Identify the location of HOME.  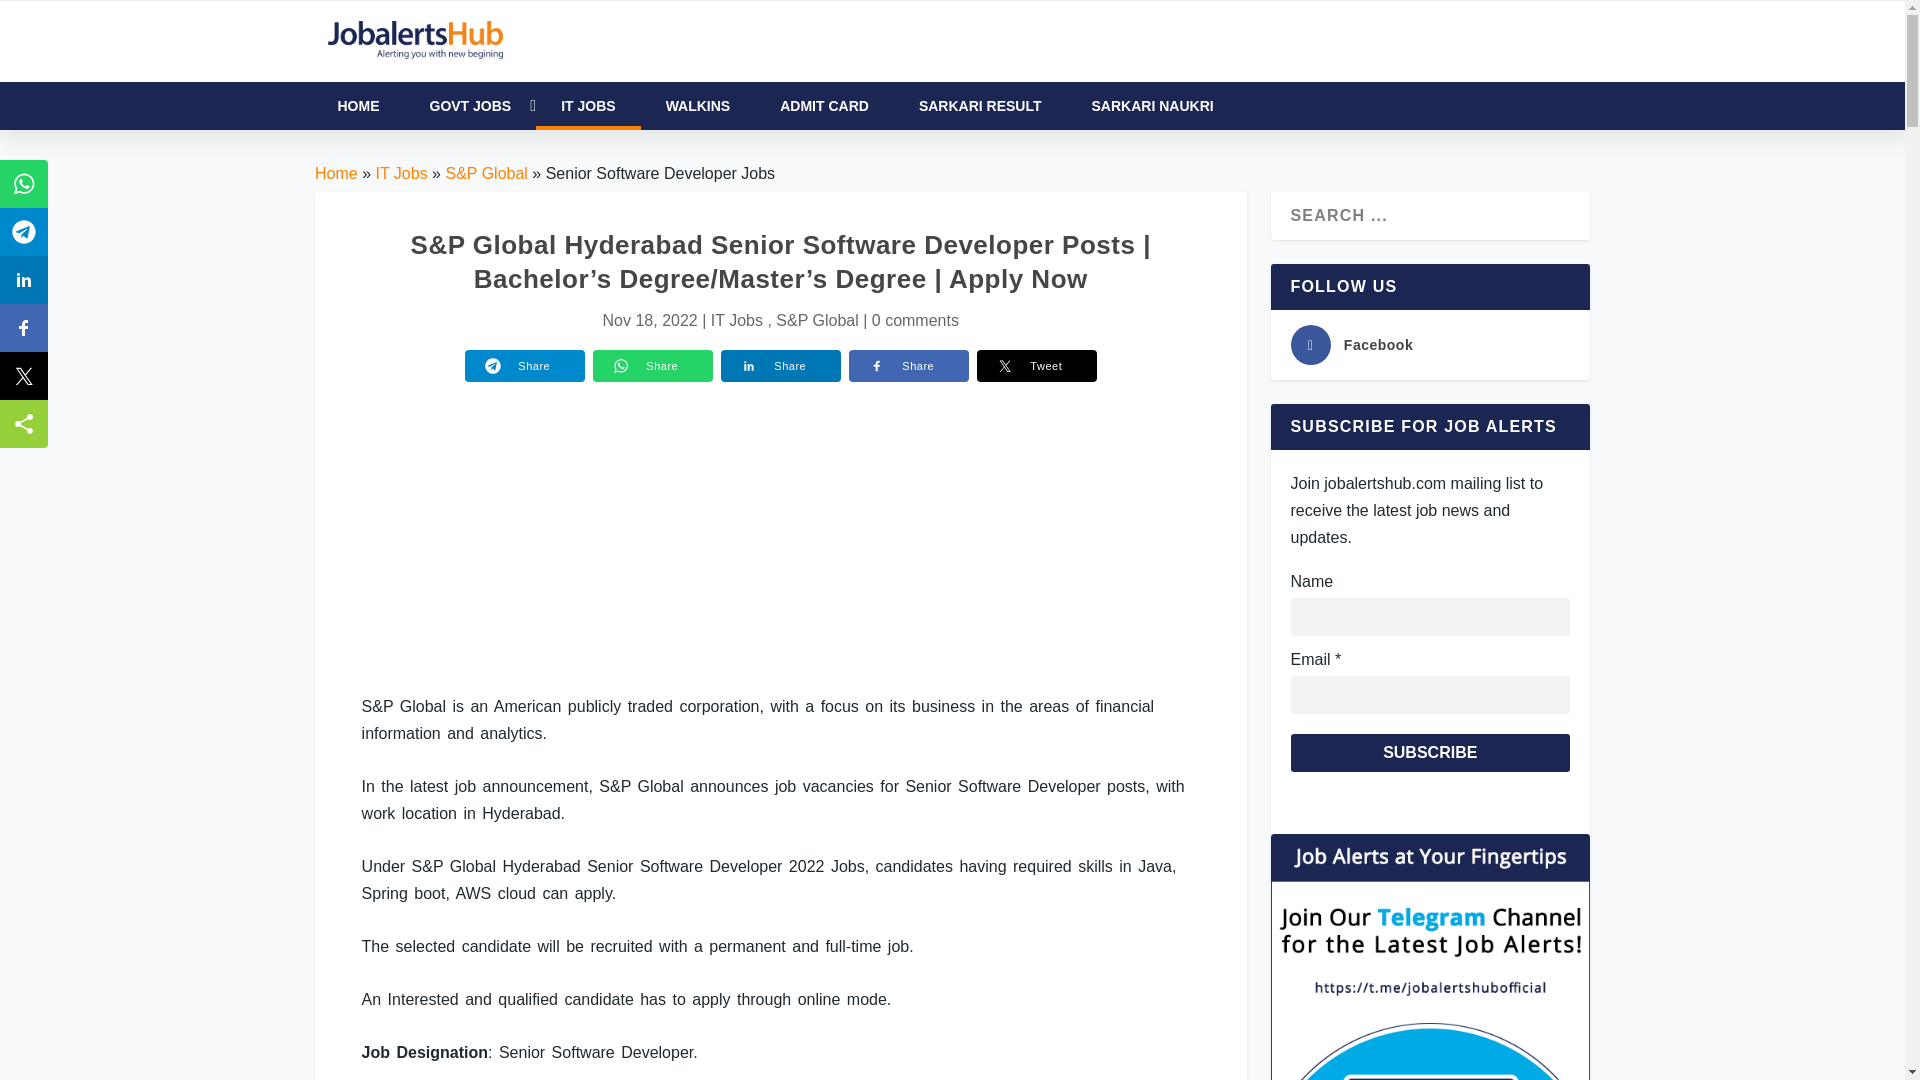
(357, 106).